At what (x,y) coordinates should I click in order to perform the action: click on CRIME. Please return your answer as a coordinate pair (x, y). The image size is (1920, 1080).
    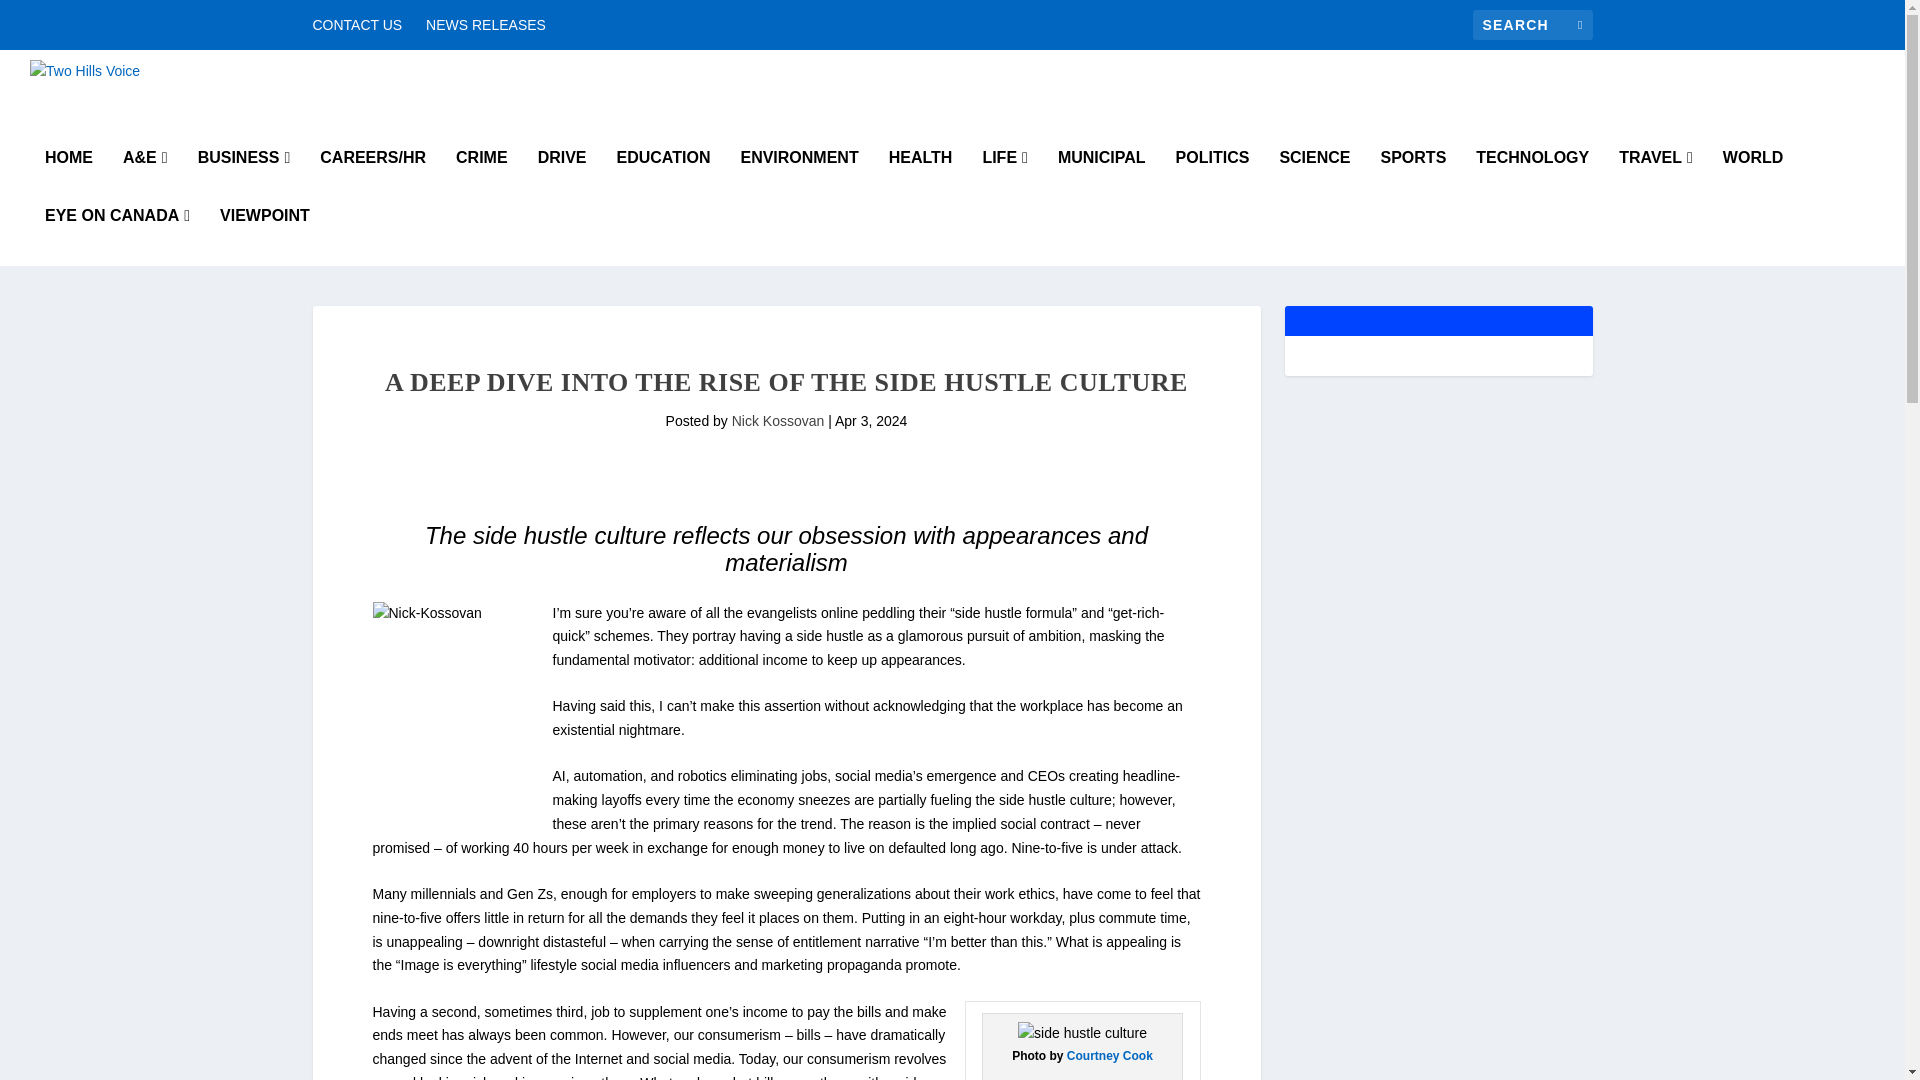
    Looking at the image, I should click on (482, 179).